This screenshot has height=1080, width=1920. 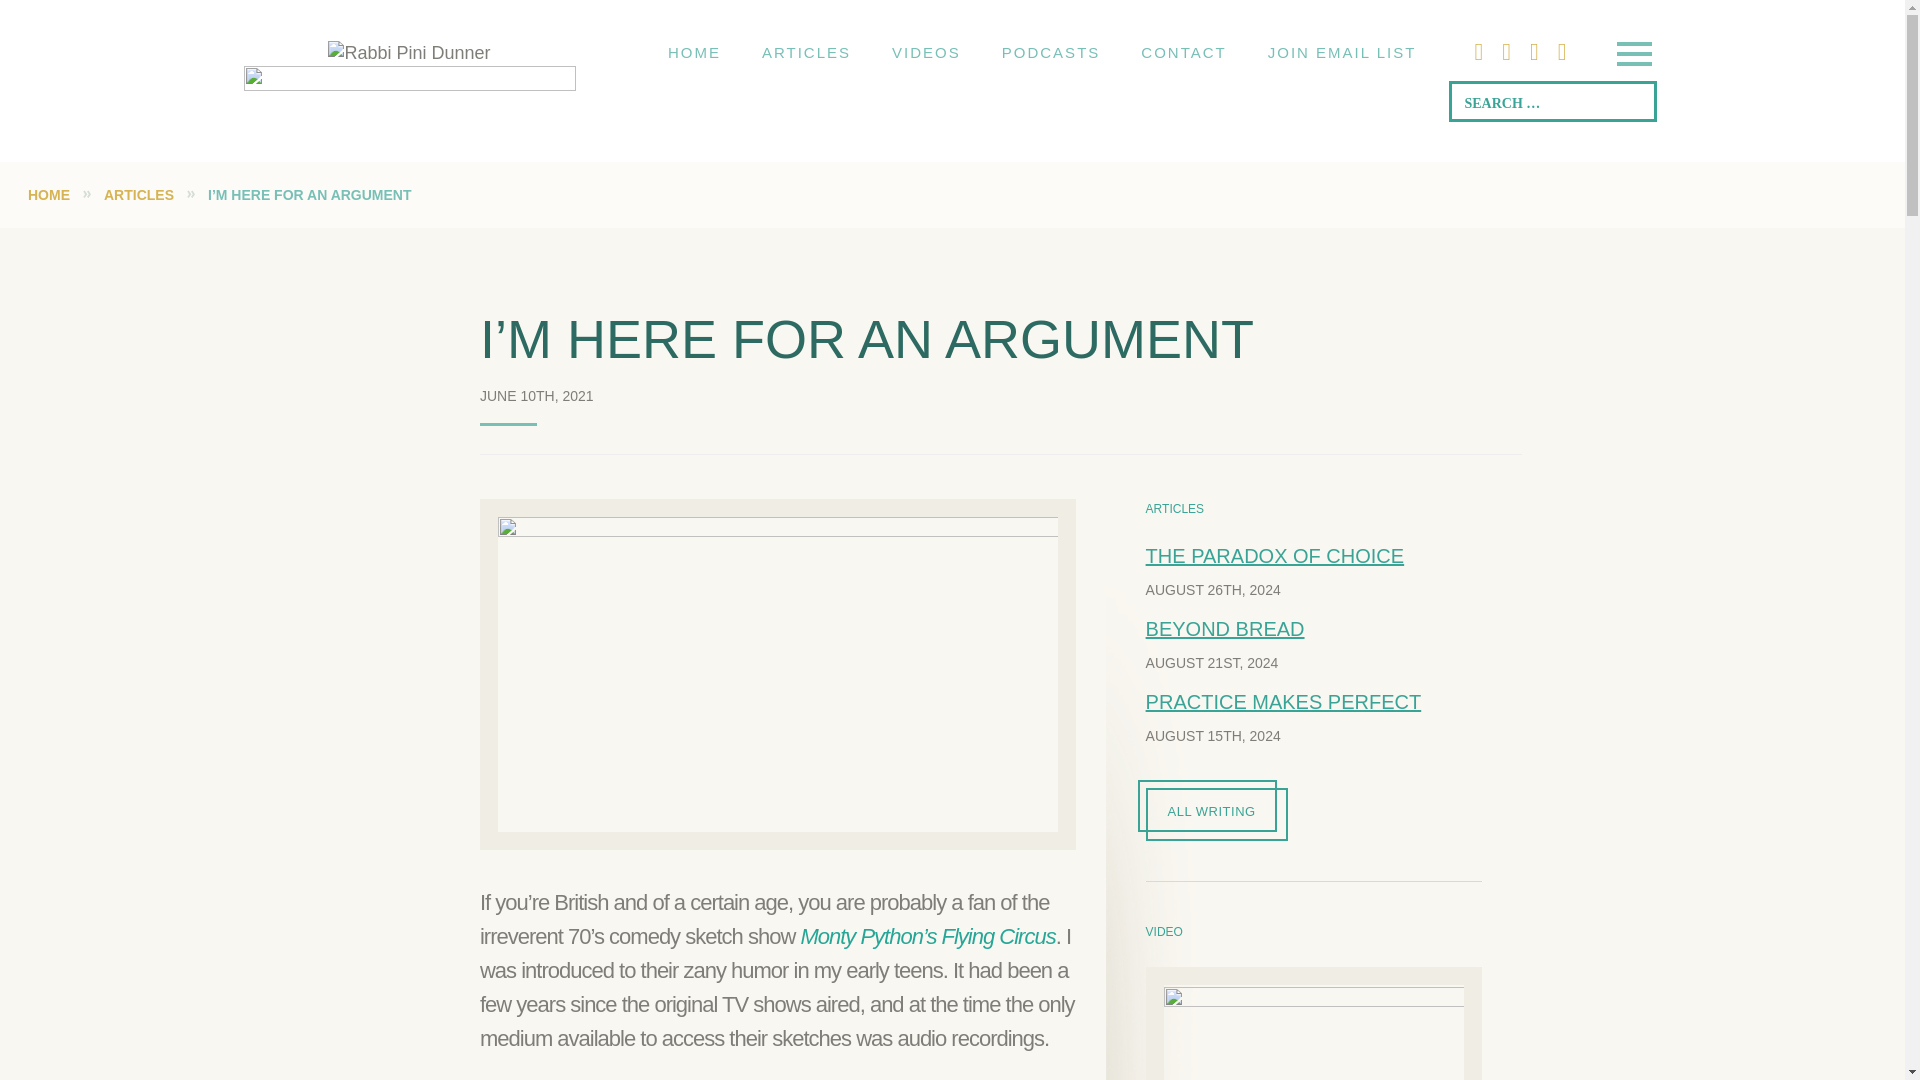 I want to click on ARTICLES, so click(x=138, y=194).